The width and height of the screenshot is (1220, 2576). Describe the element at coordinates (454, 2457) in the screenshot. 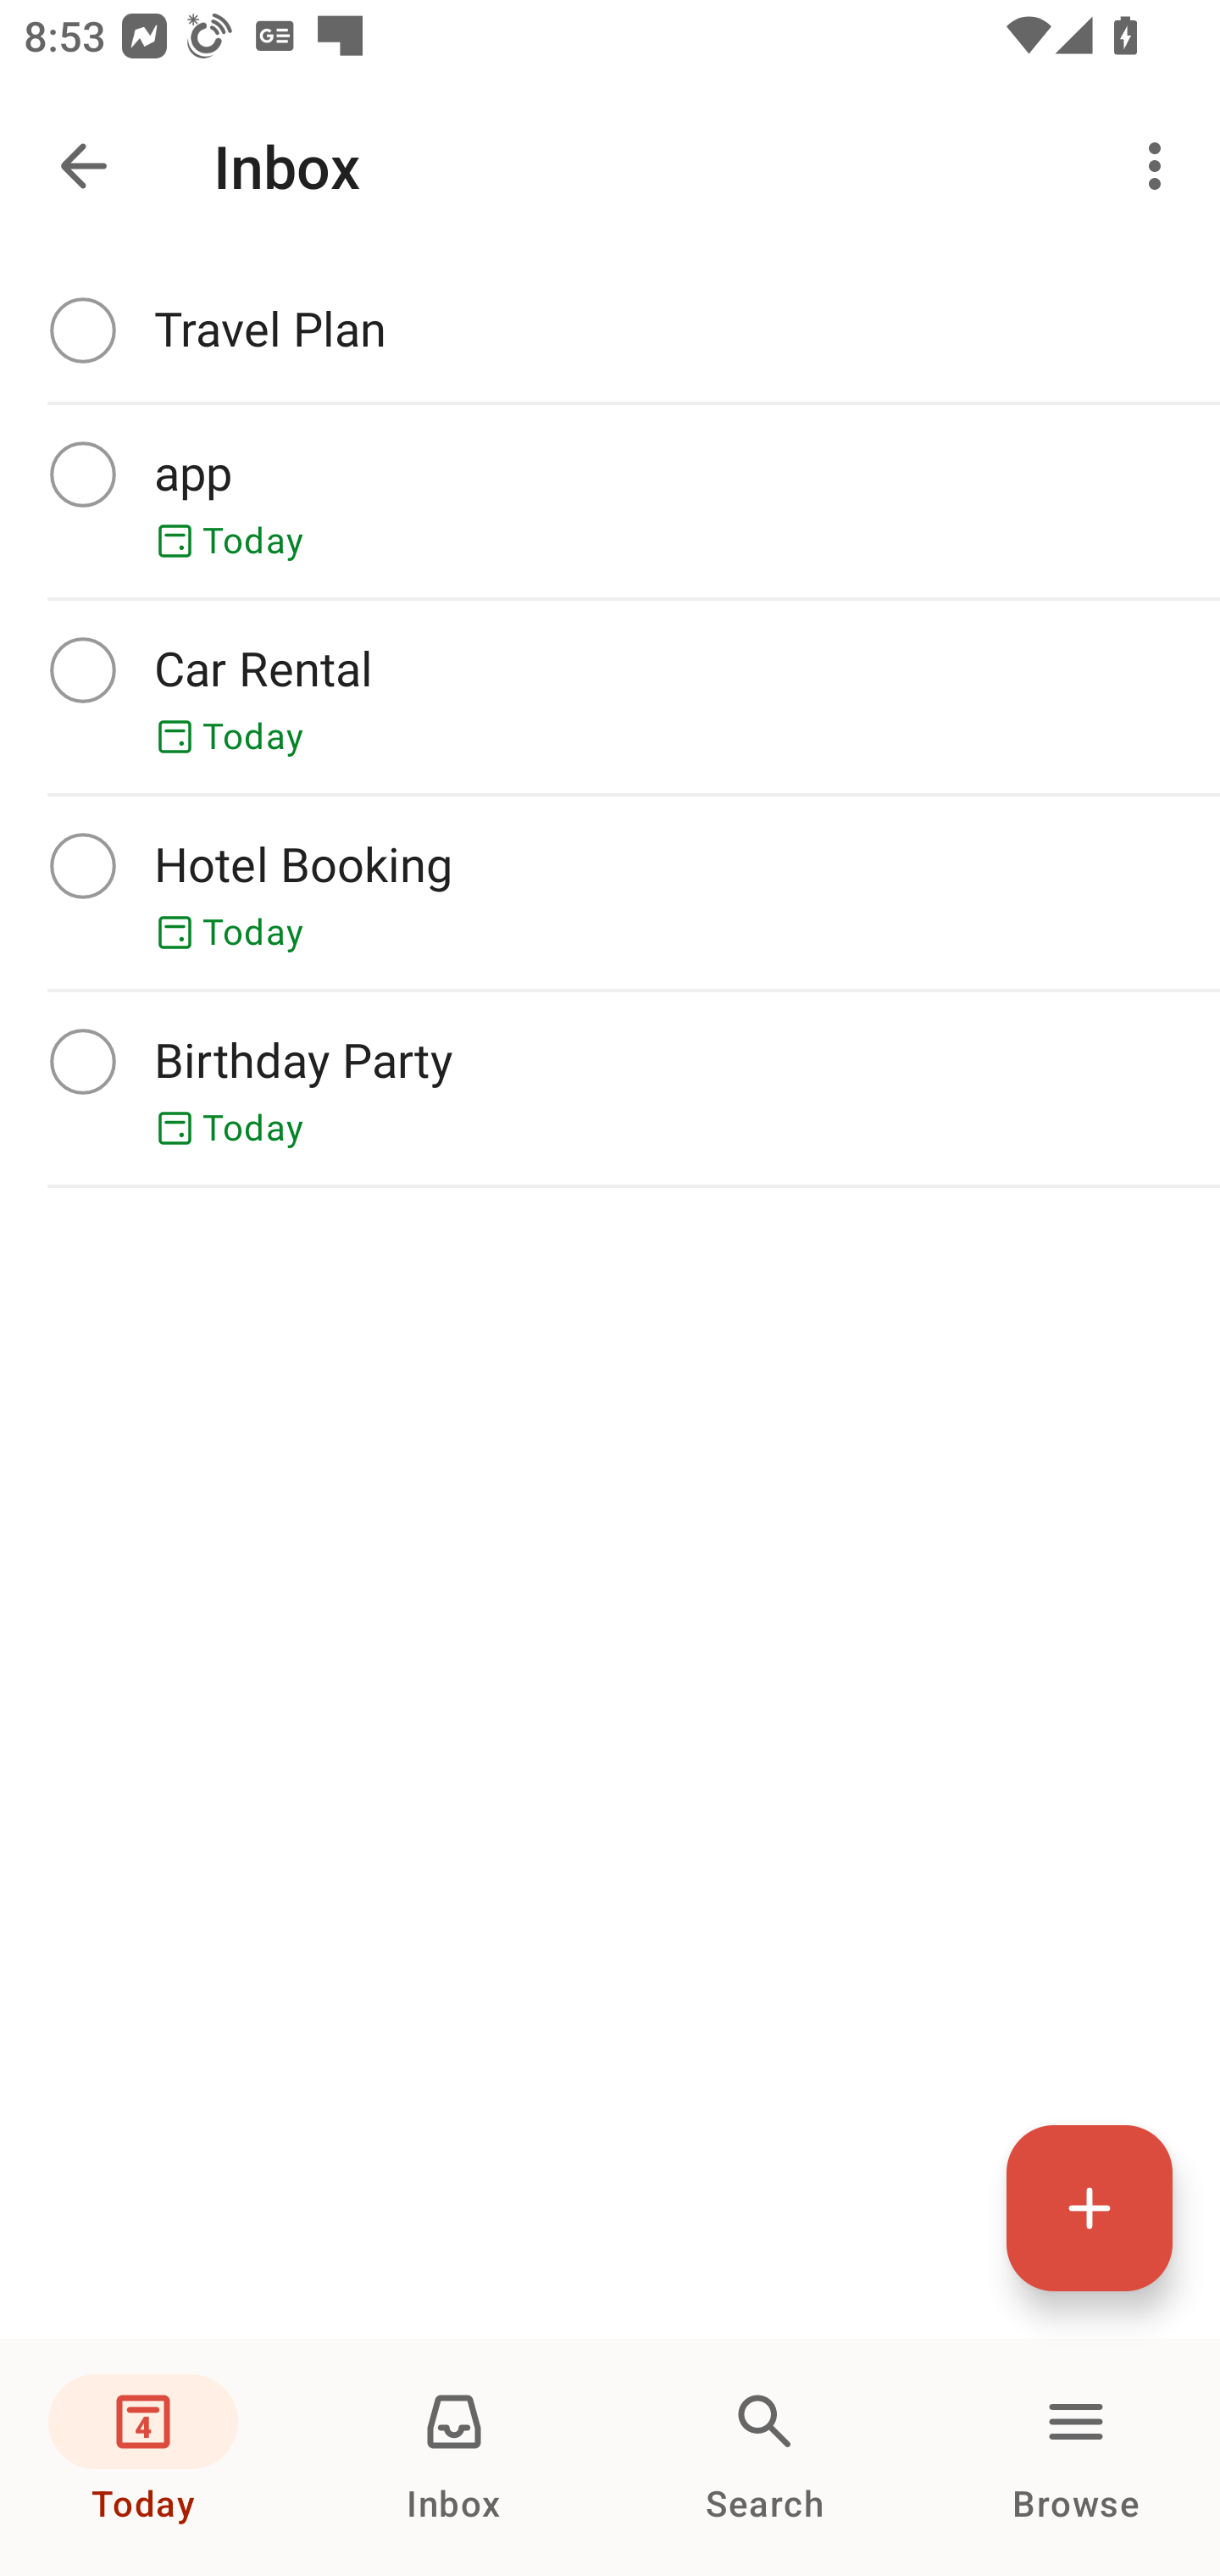

I see `Inbox` at that location.